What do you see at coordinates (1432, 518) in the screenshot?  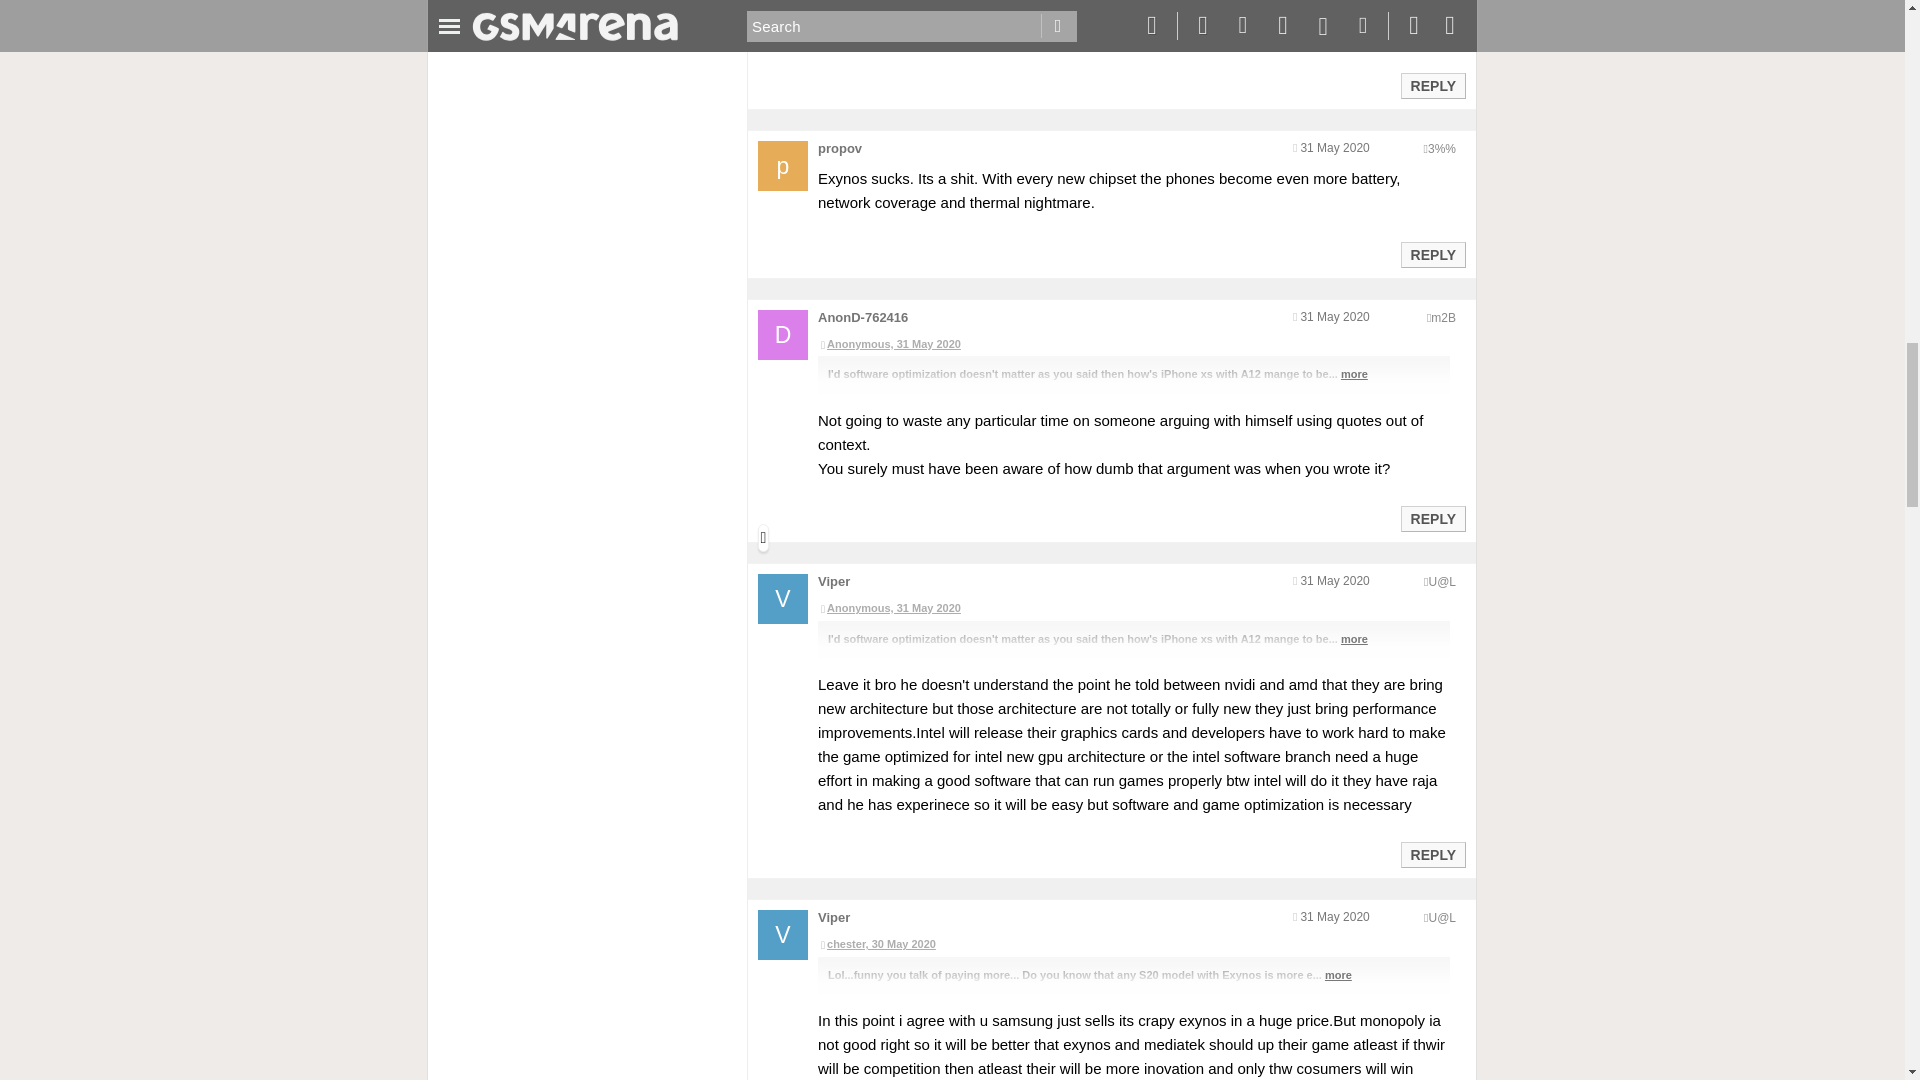 I see `Reply to this post` at bounding box center [1432, 518].